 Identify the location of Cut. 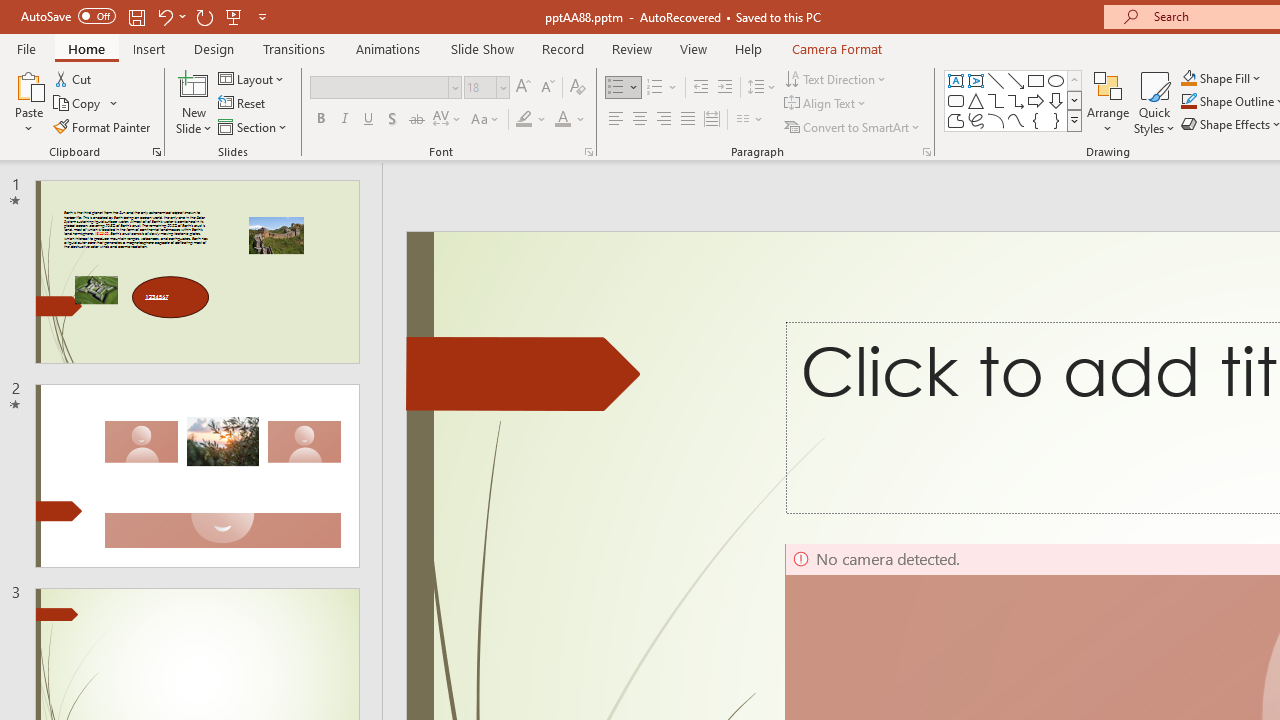
(74, 78).